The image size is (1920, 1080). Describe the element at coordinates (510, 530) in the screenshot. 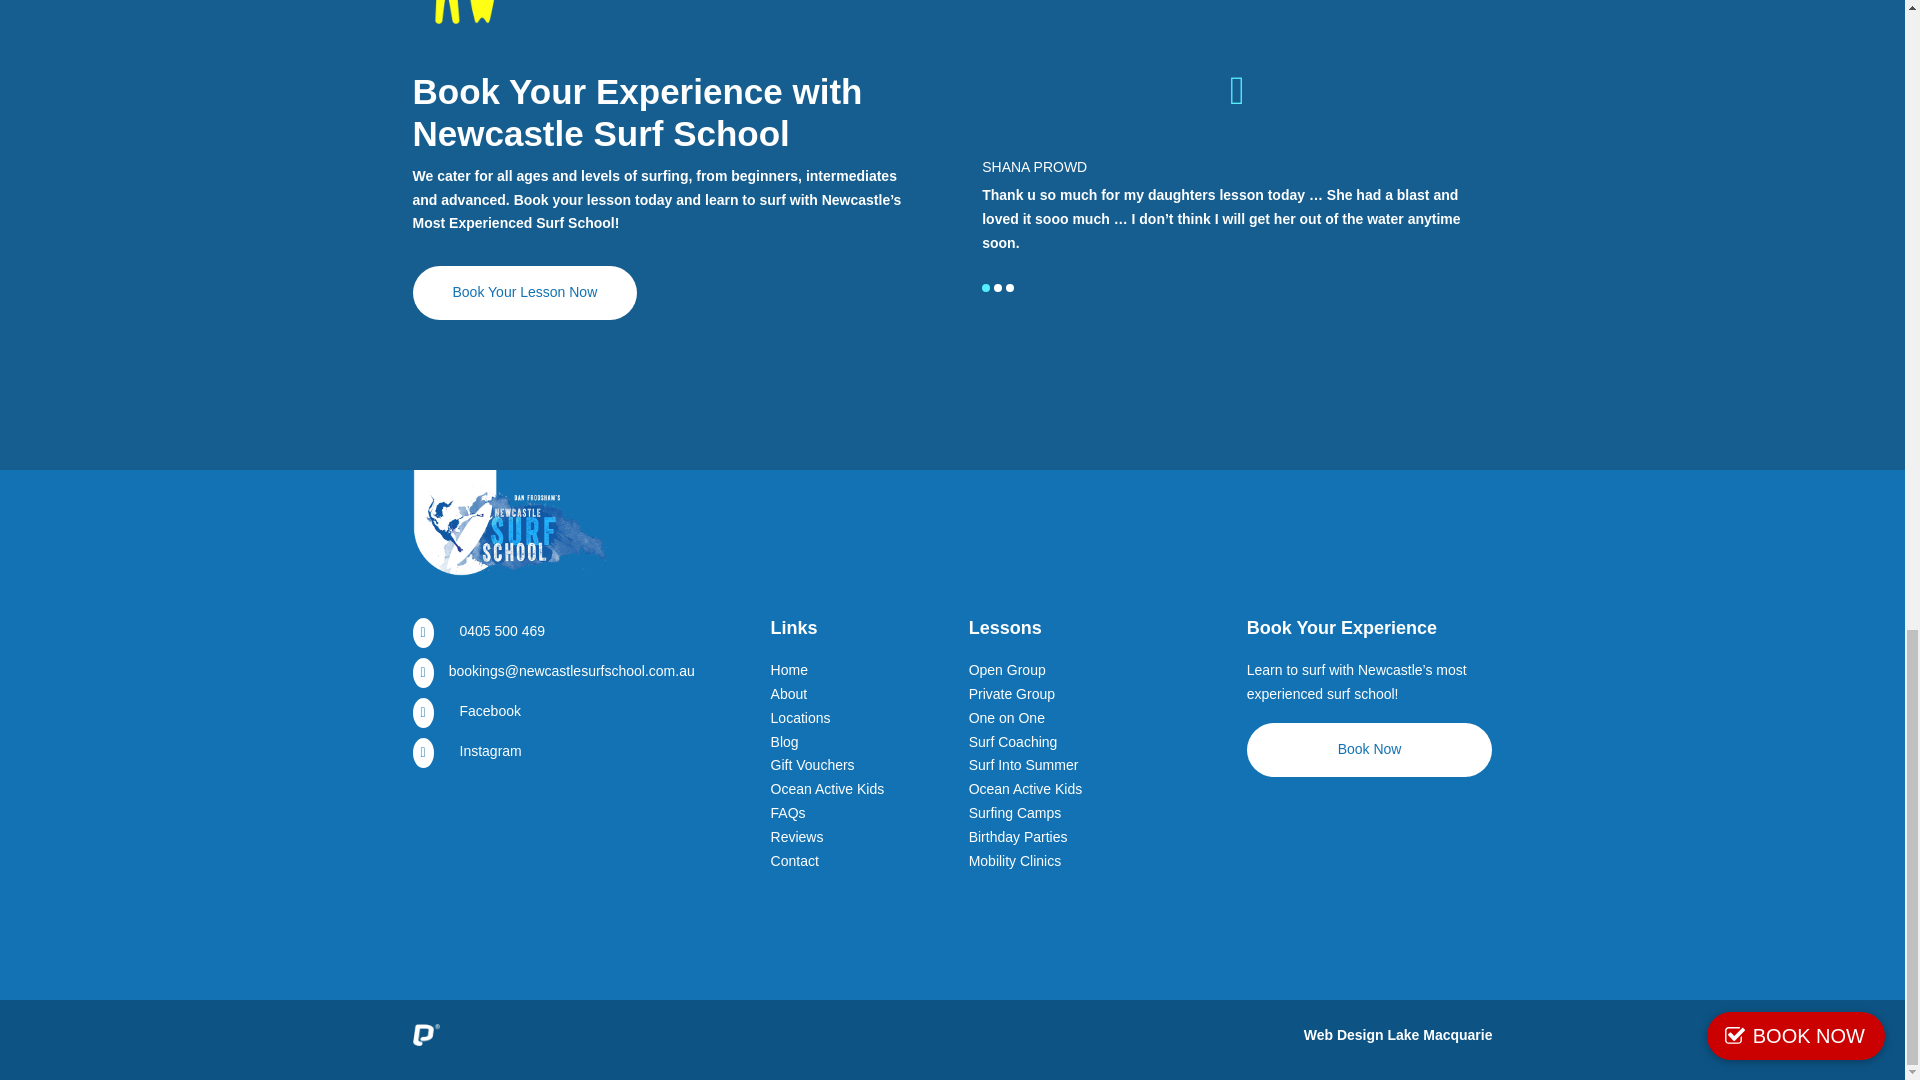

I see `Newcastle Surf School` at that location.